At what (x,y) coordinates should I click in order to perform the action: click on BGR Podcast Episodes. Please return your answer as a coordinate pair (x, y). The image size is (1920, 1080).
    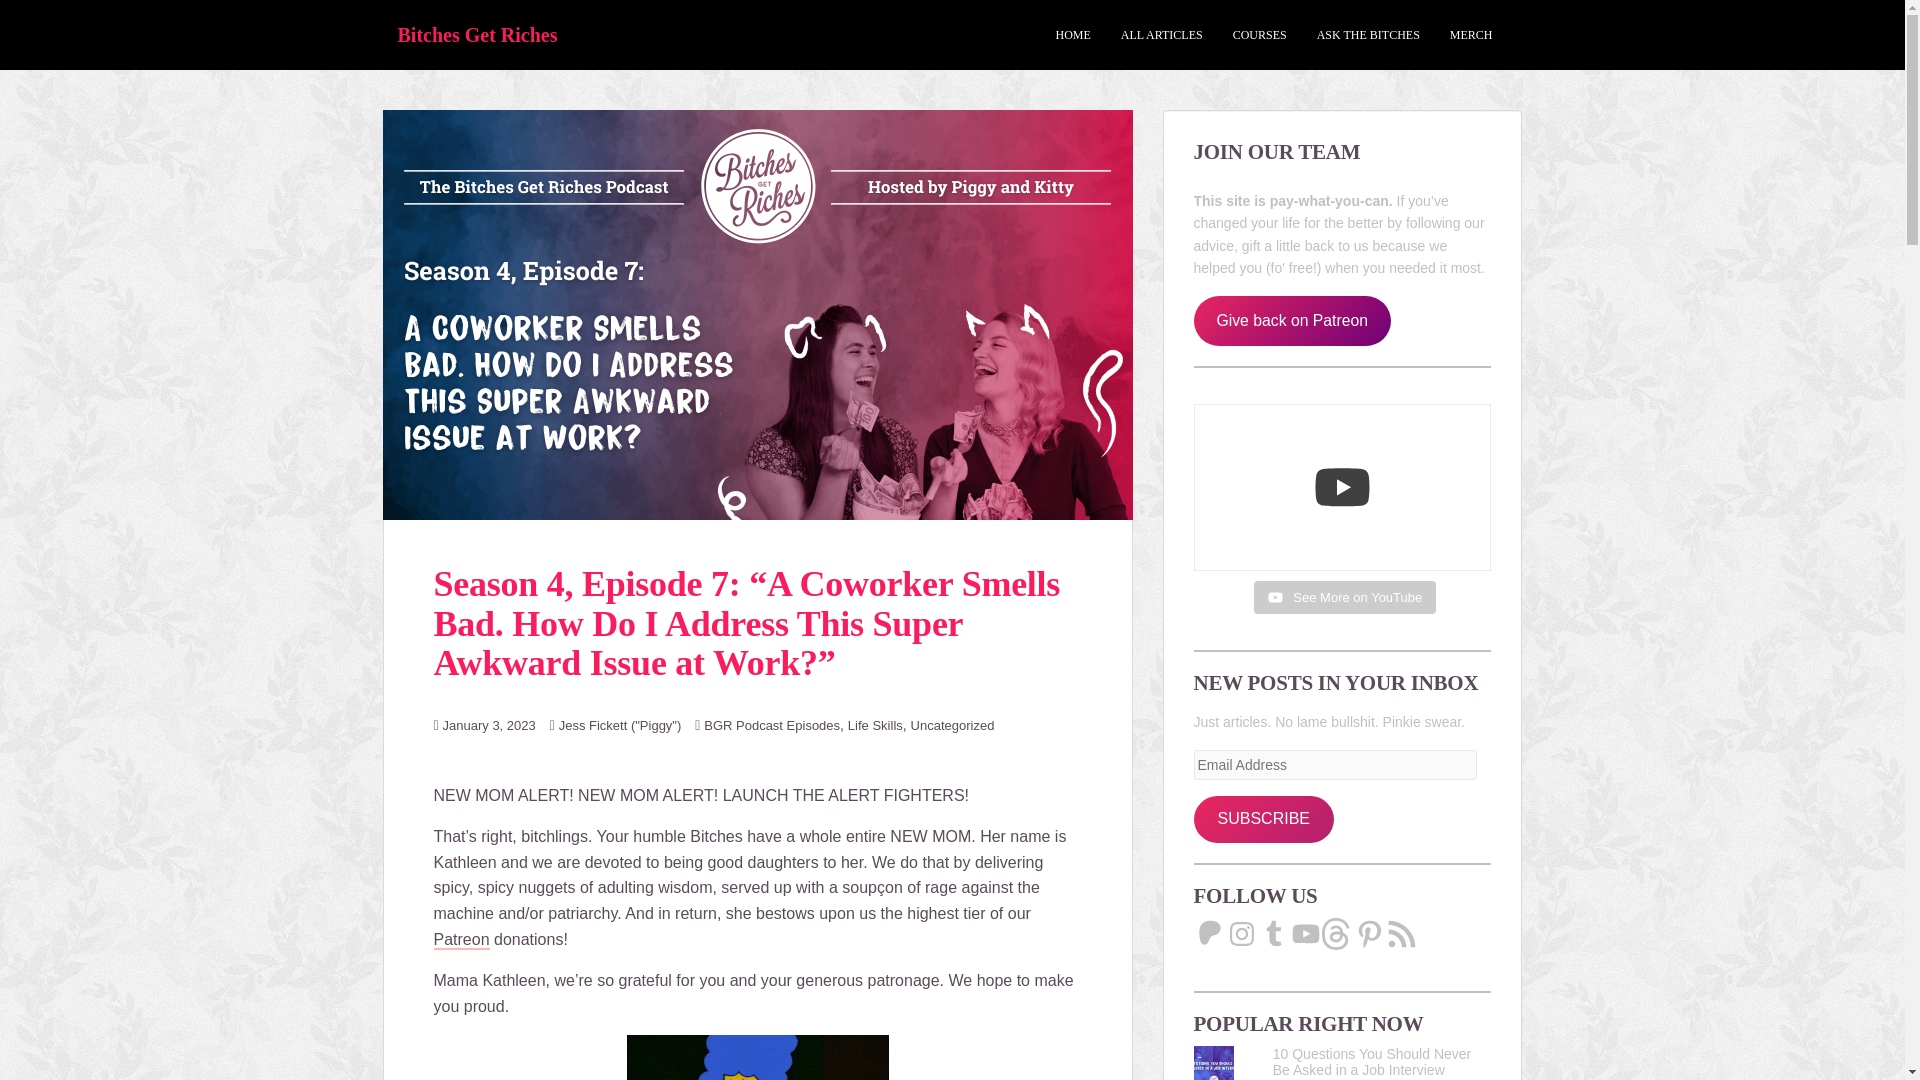
    Looking at the image, I should click on (772, 726).